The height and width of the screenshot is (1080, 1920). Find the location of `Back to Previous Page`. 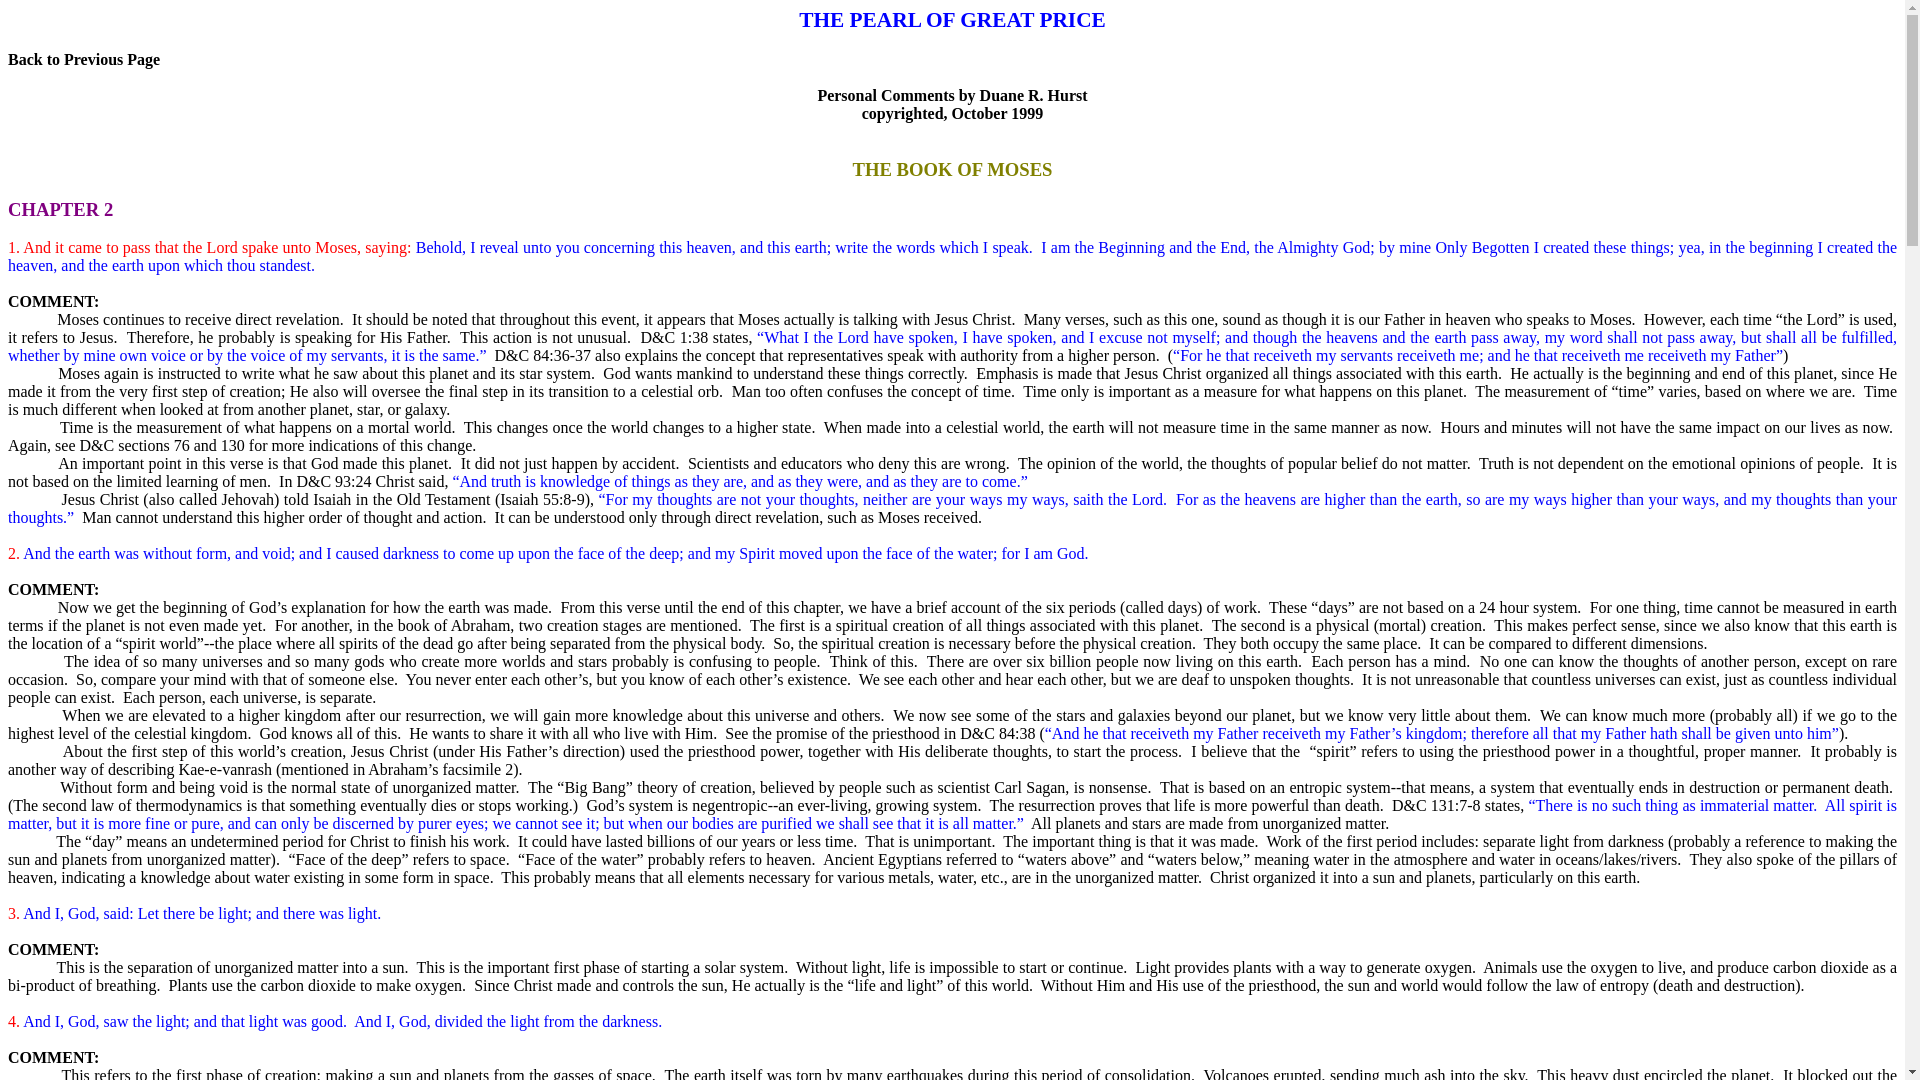

Back to Previous Page is located at coordinates (83, 59).